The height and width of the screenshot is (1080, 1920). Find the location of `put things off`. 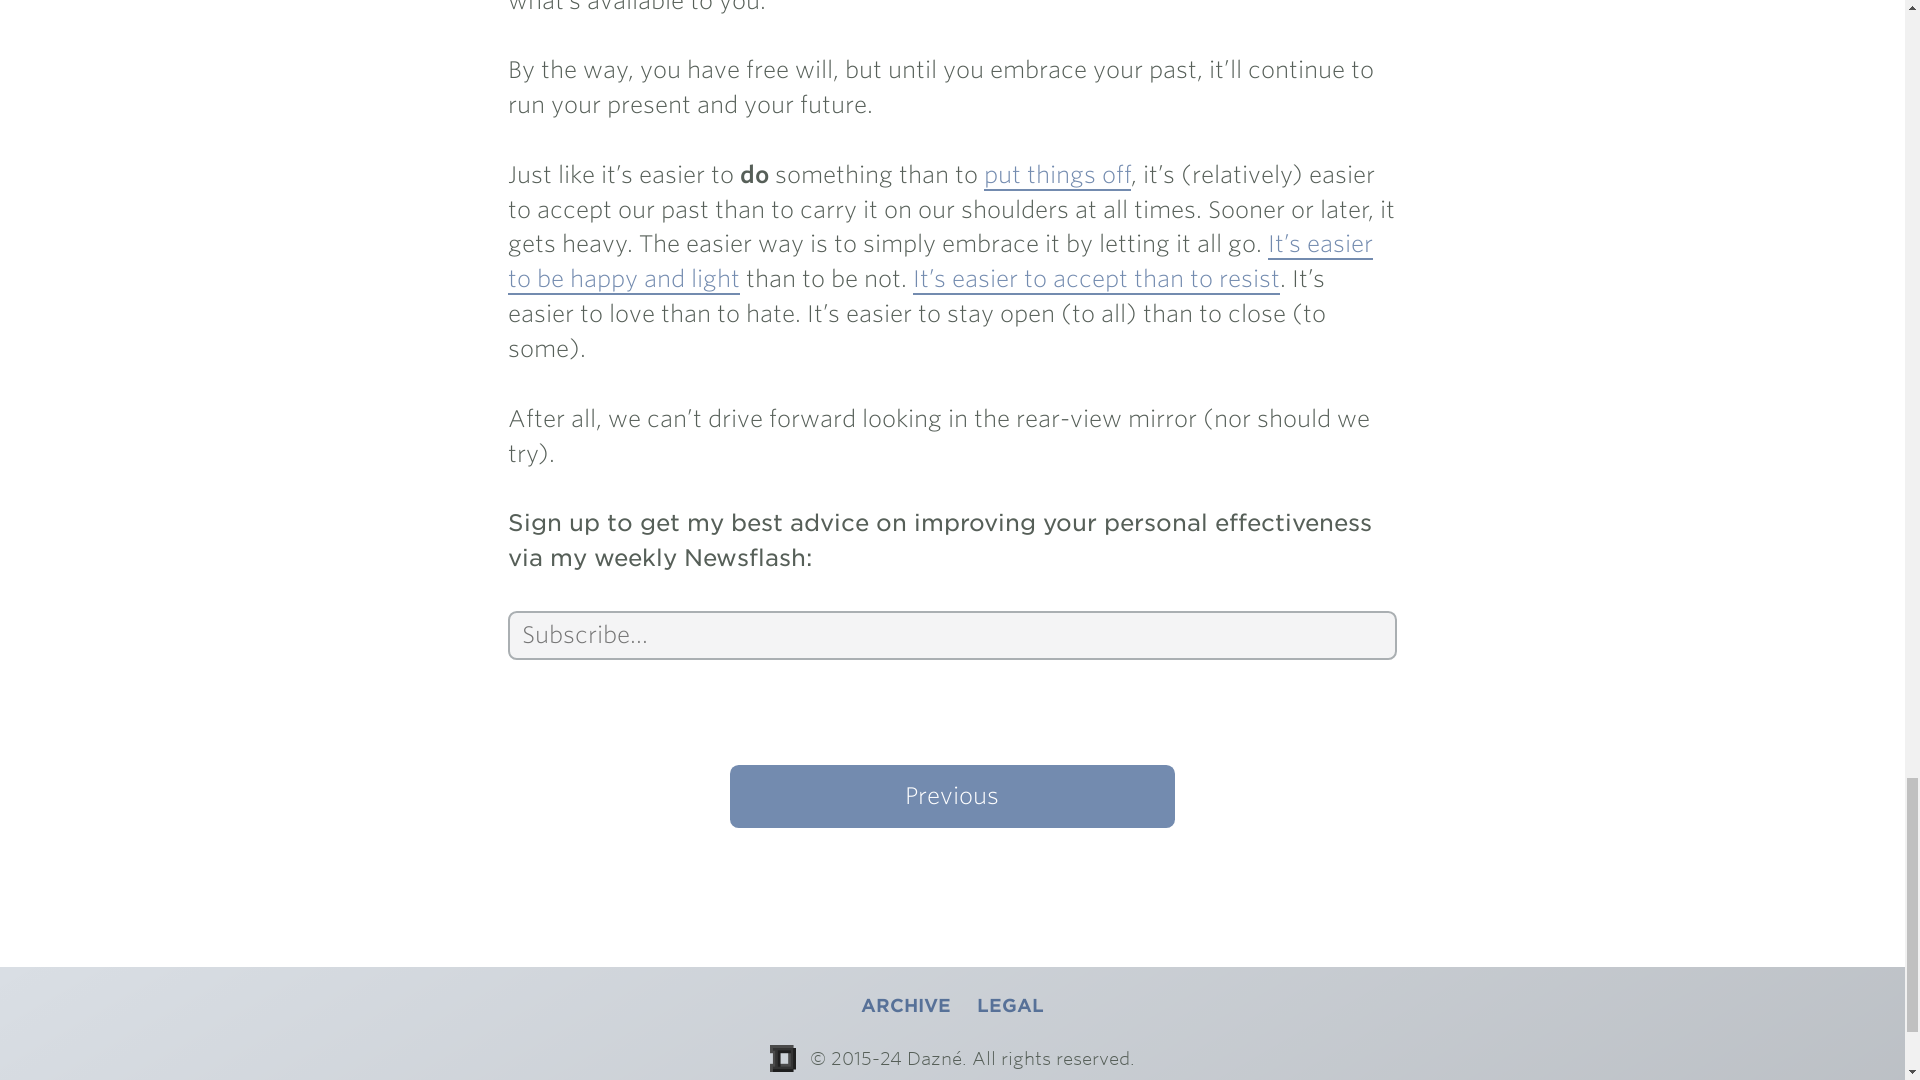

put things off is located at coordinates (1056, 176).